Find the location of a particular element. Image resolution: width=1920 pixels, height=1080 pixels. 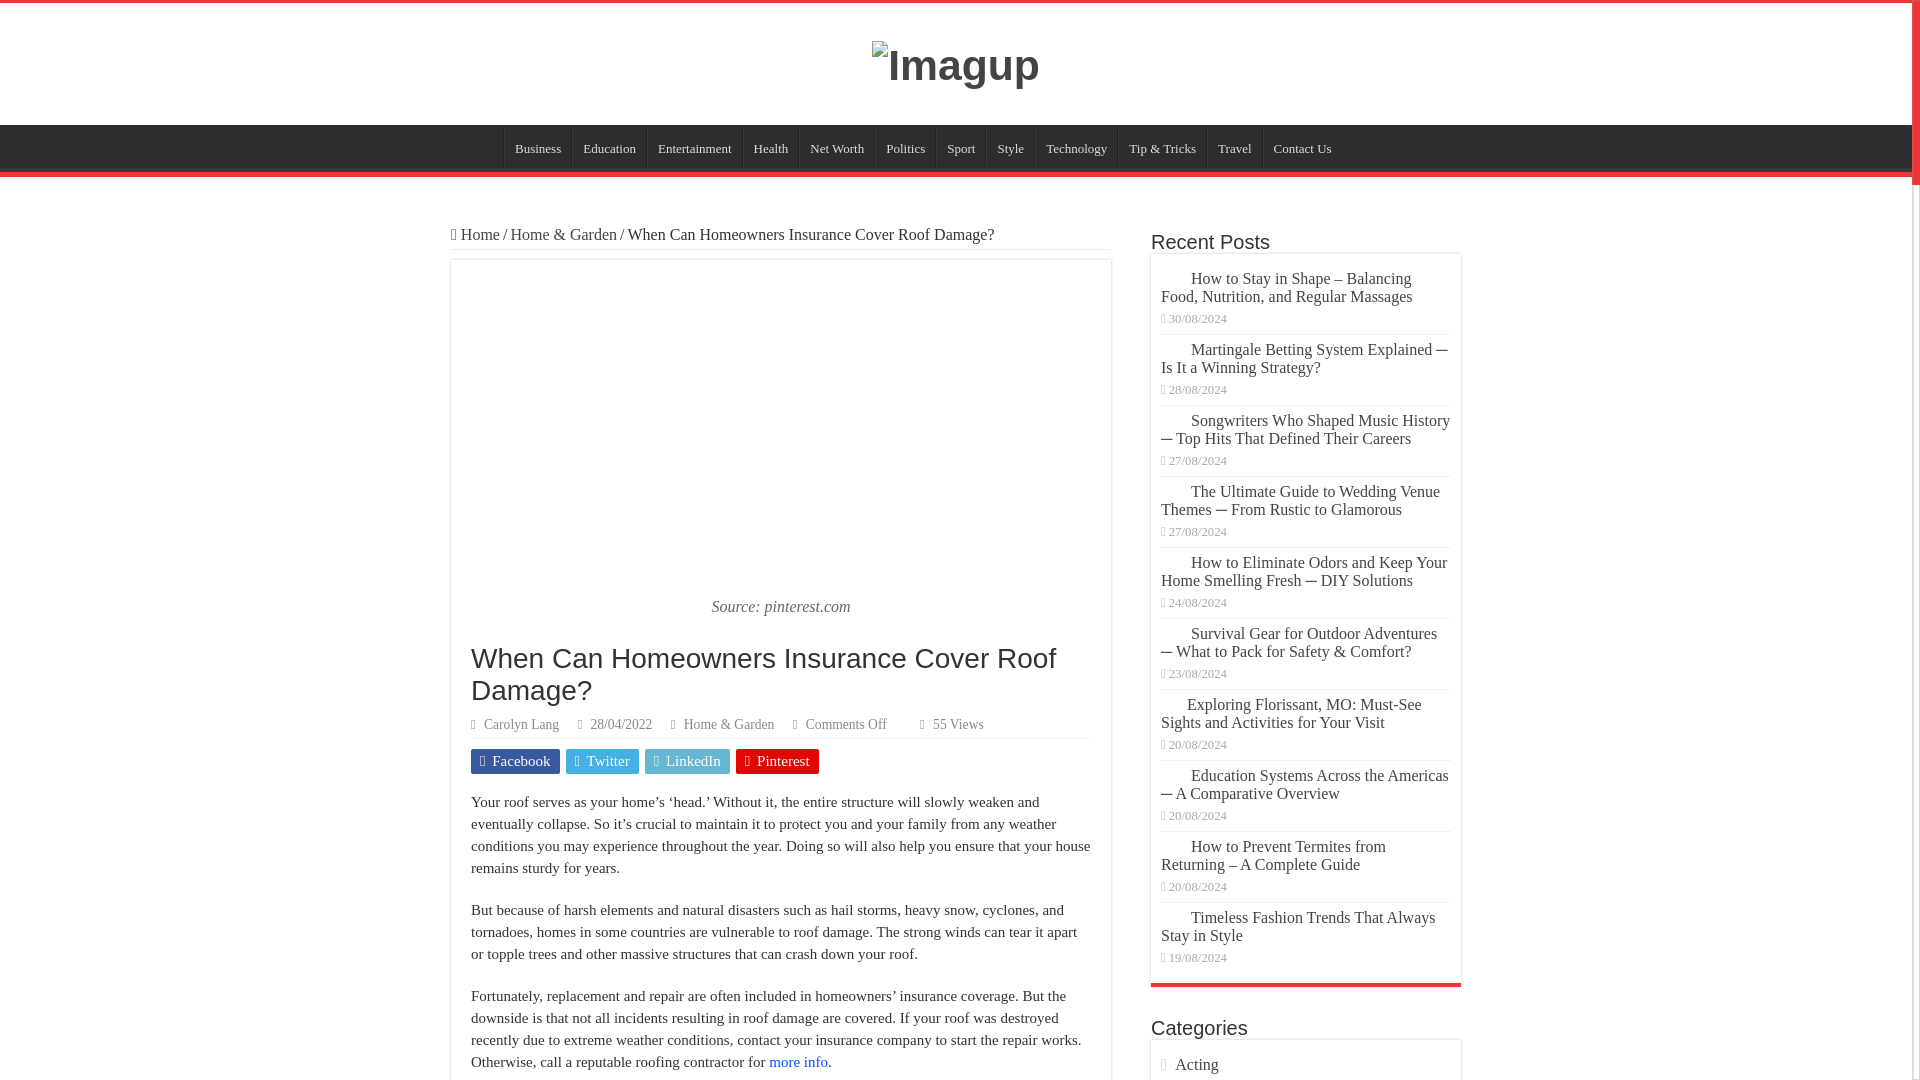

Twitter is located at coordinates (602, 762).